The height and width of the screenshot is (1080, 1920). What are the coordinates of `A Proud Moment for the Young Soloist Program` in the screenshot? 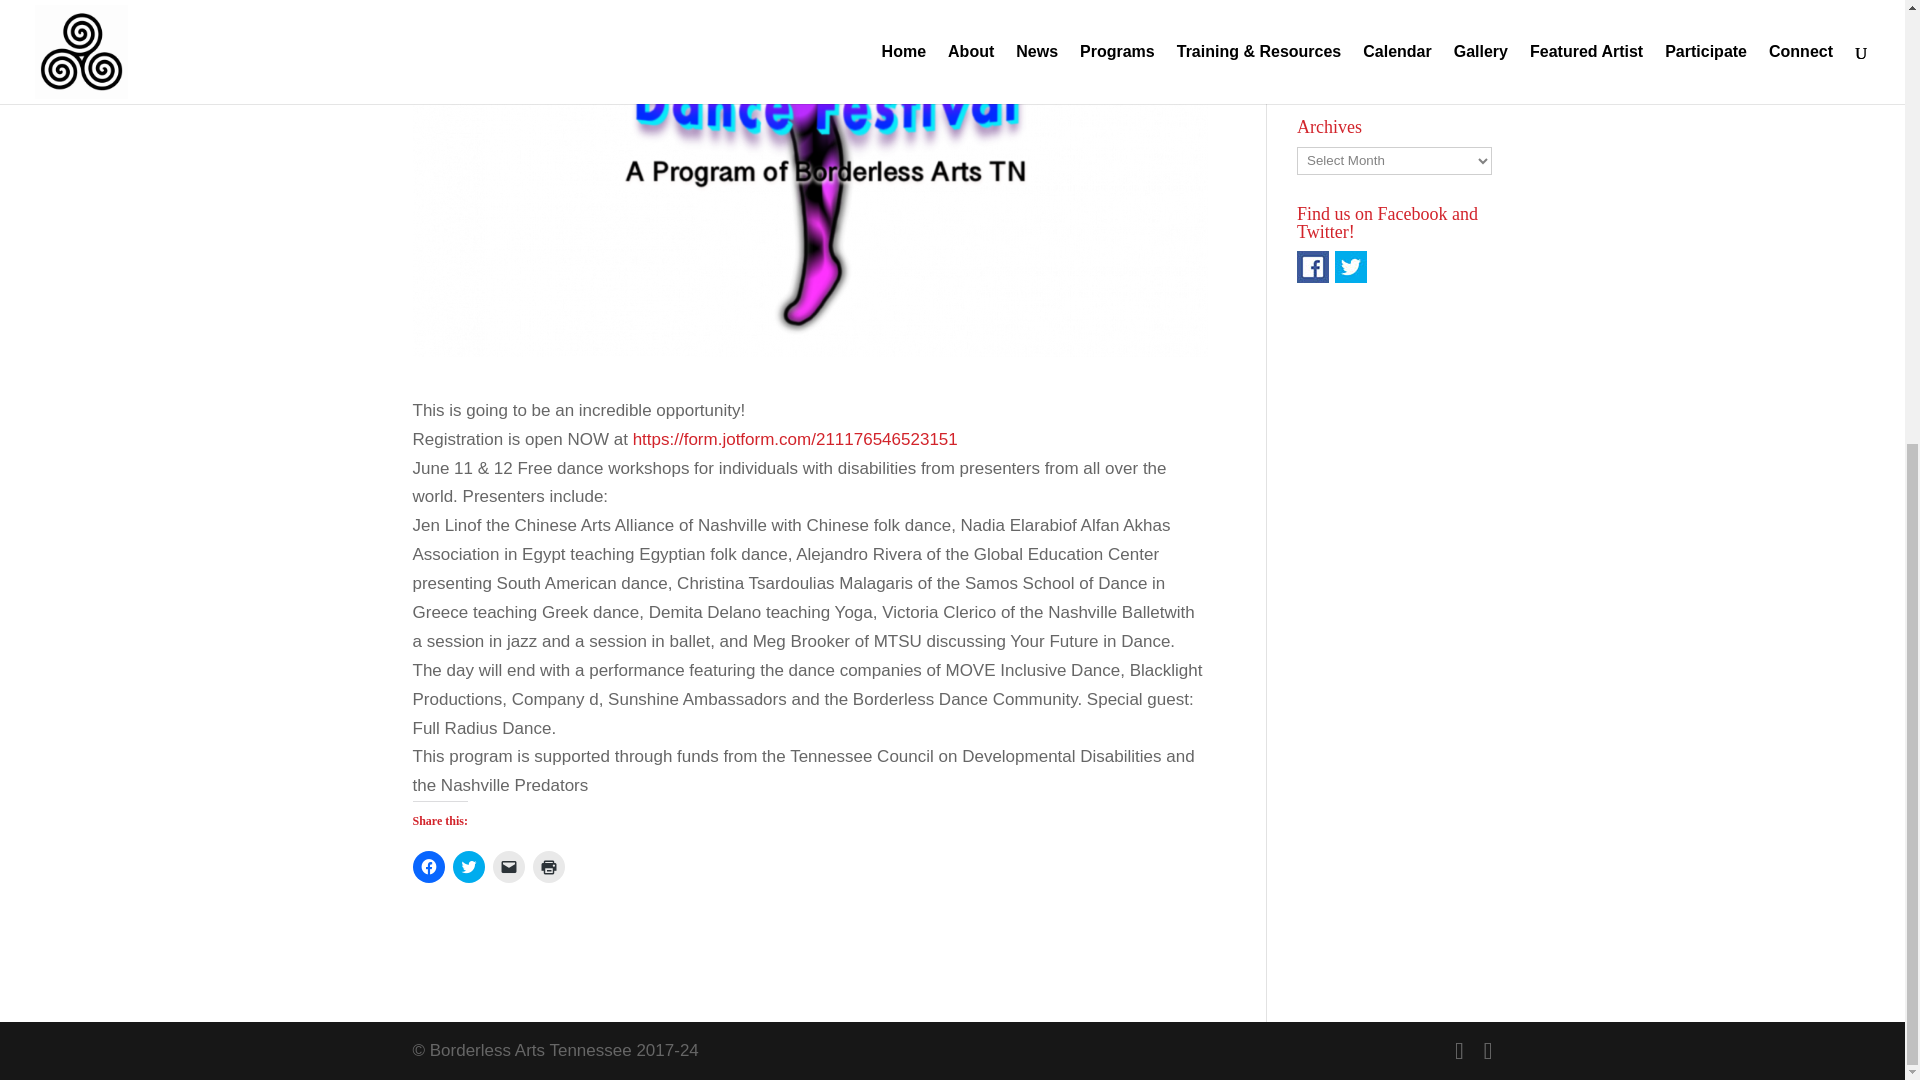 It's located at (1386, 30).